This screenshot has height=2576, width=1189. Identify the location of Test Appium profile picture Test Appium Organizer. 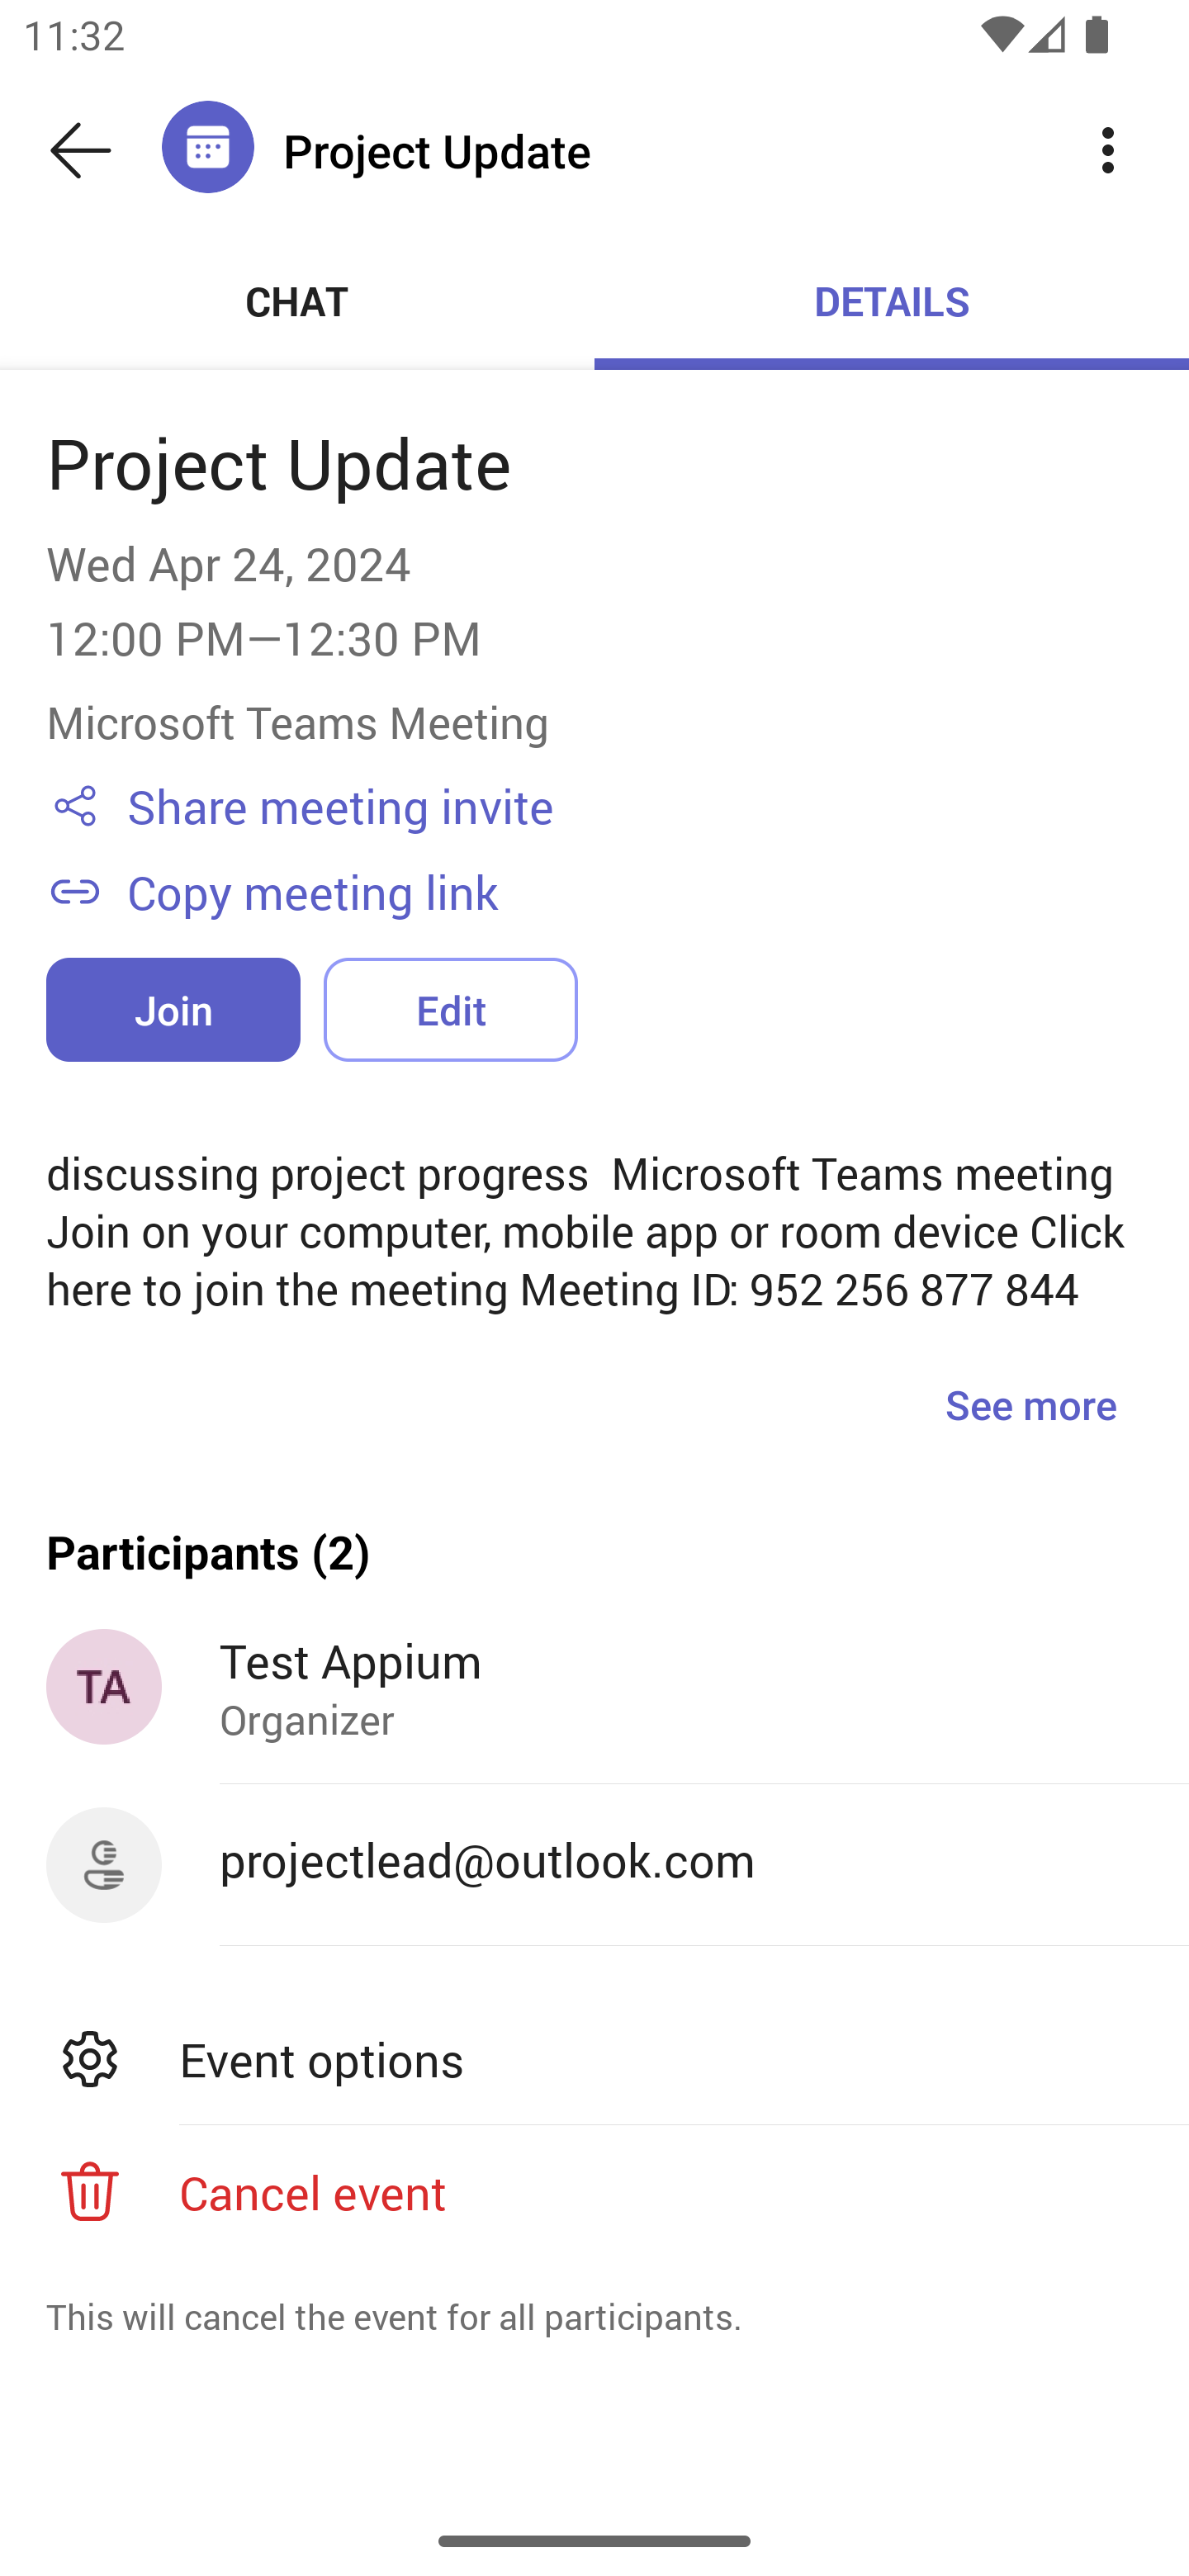
(594, 1688).